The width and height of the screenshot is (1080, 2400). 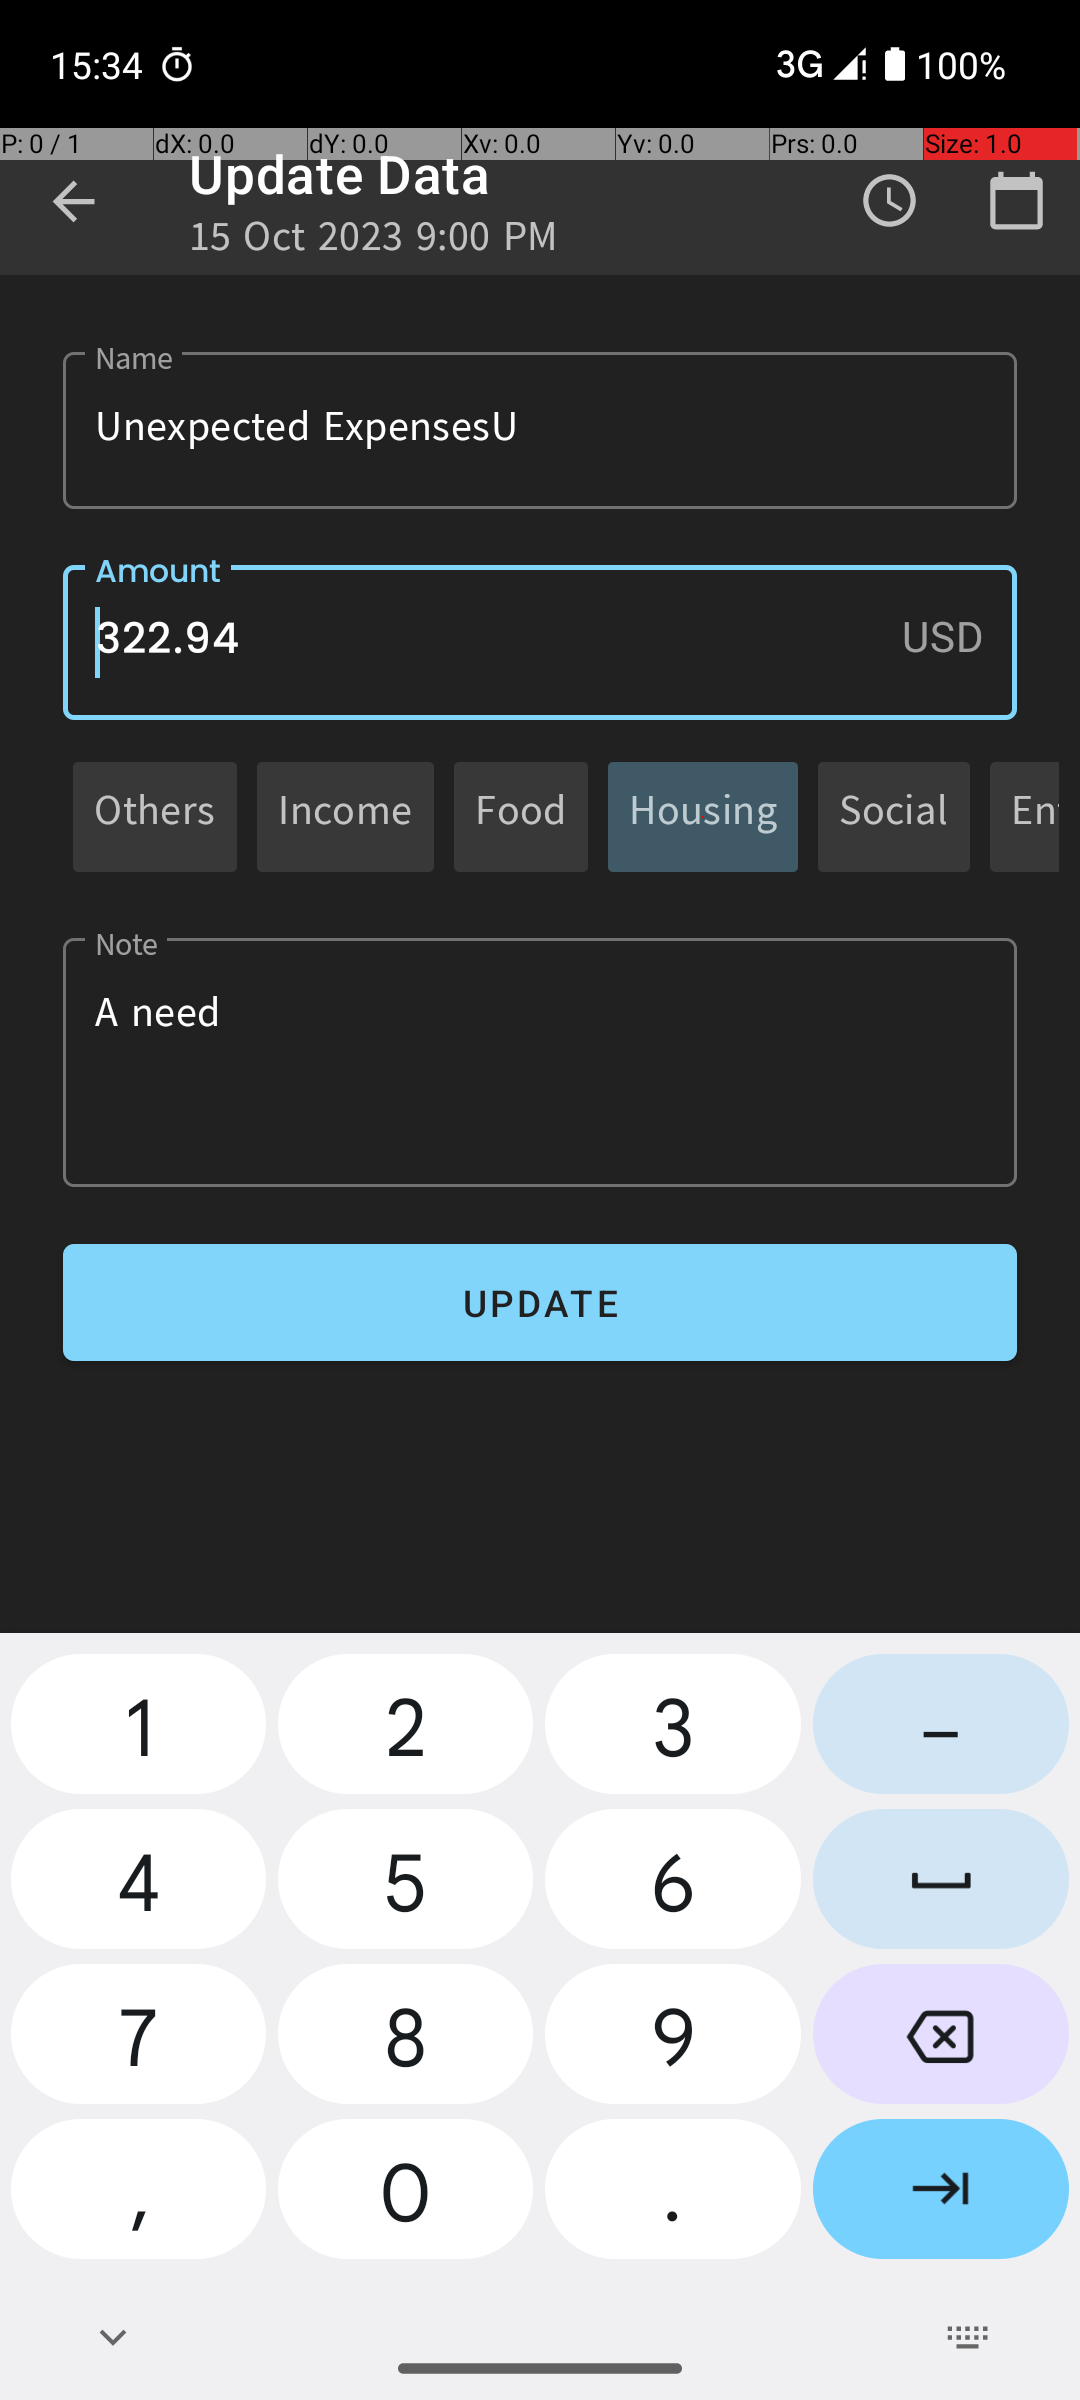 I want to click on Dash, so click(x=941, y=1732).